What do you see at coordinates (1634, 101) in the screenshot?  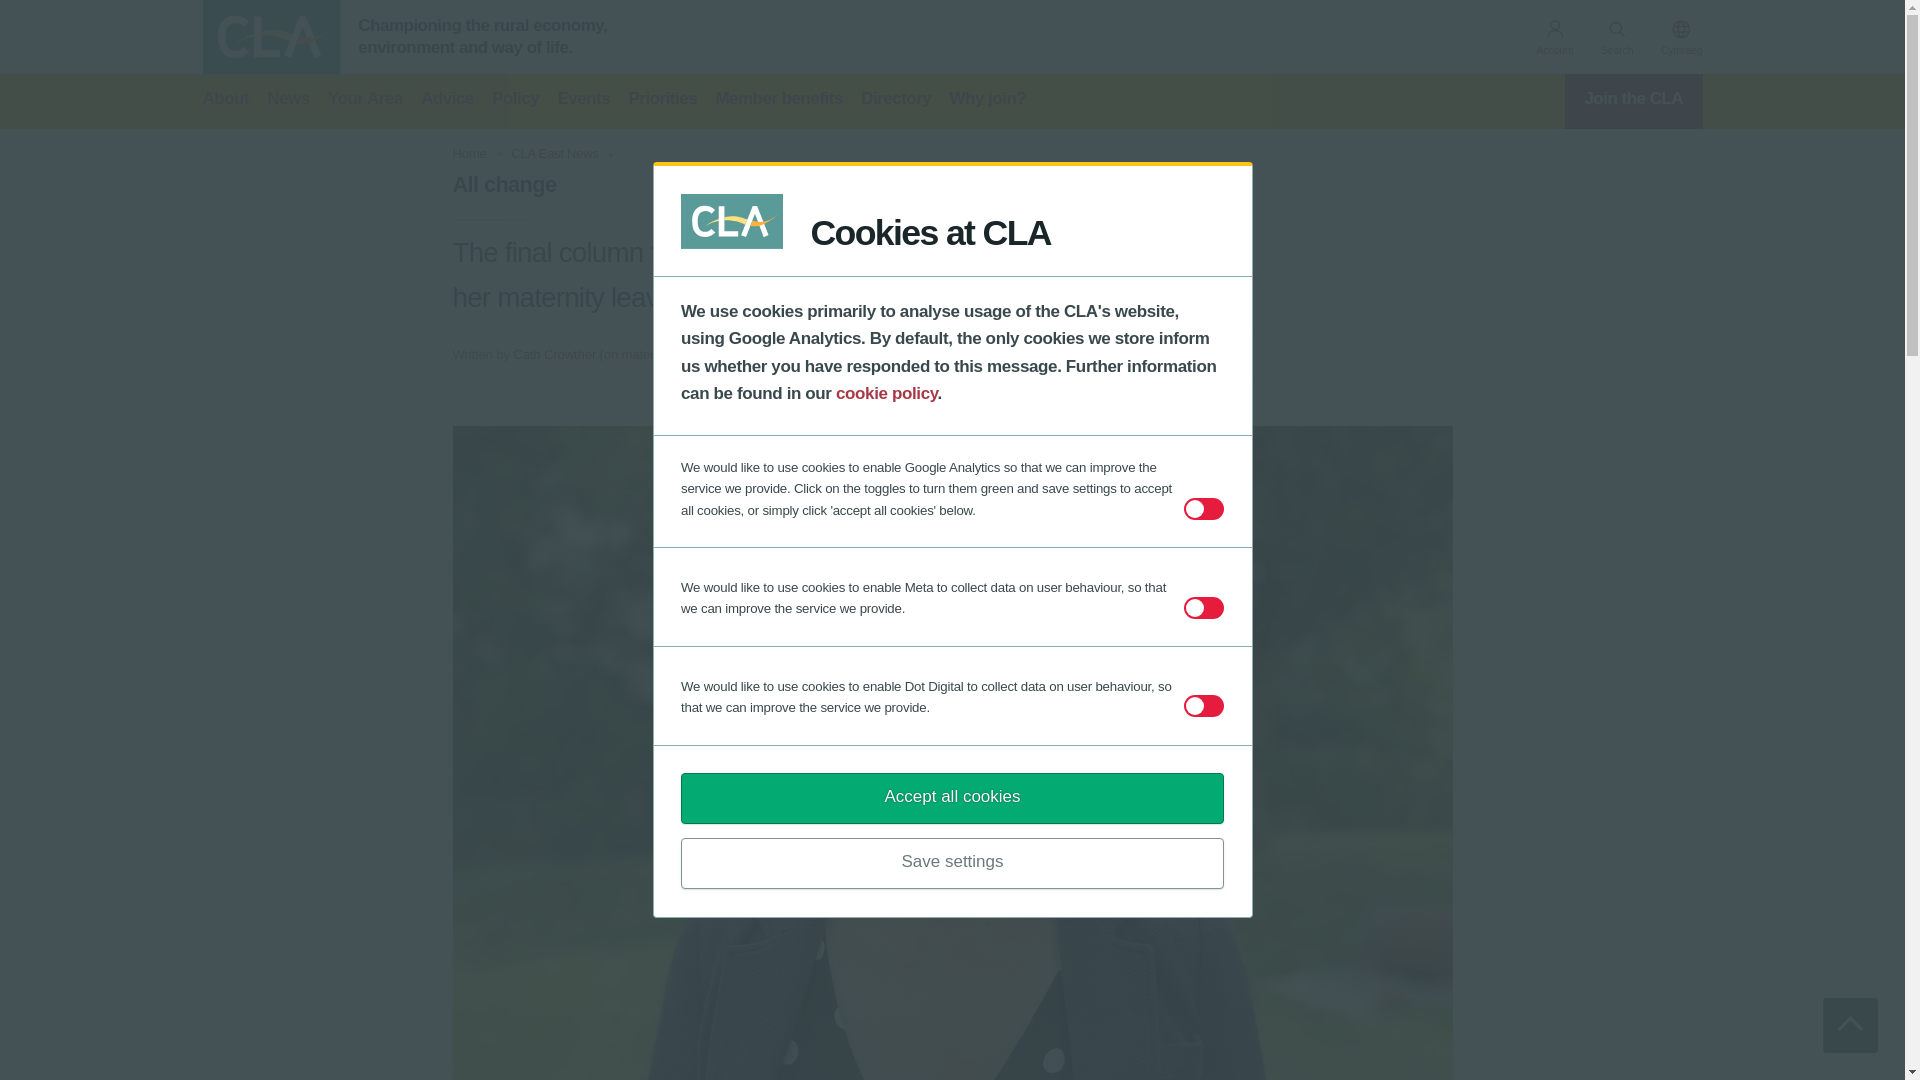 I see `Join the CLA` at bounding box center [1634, 101].